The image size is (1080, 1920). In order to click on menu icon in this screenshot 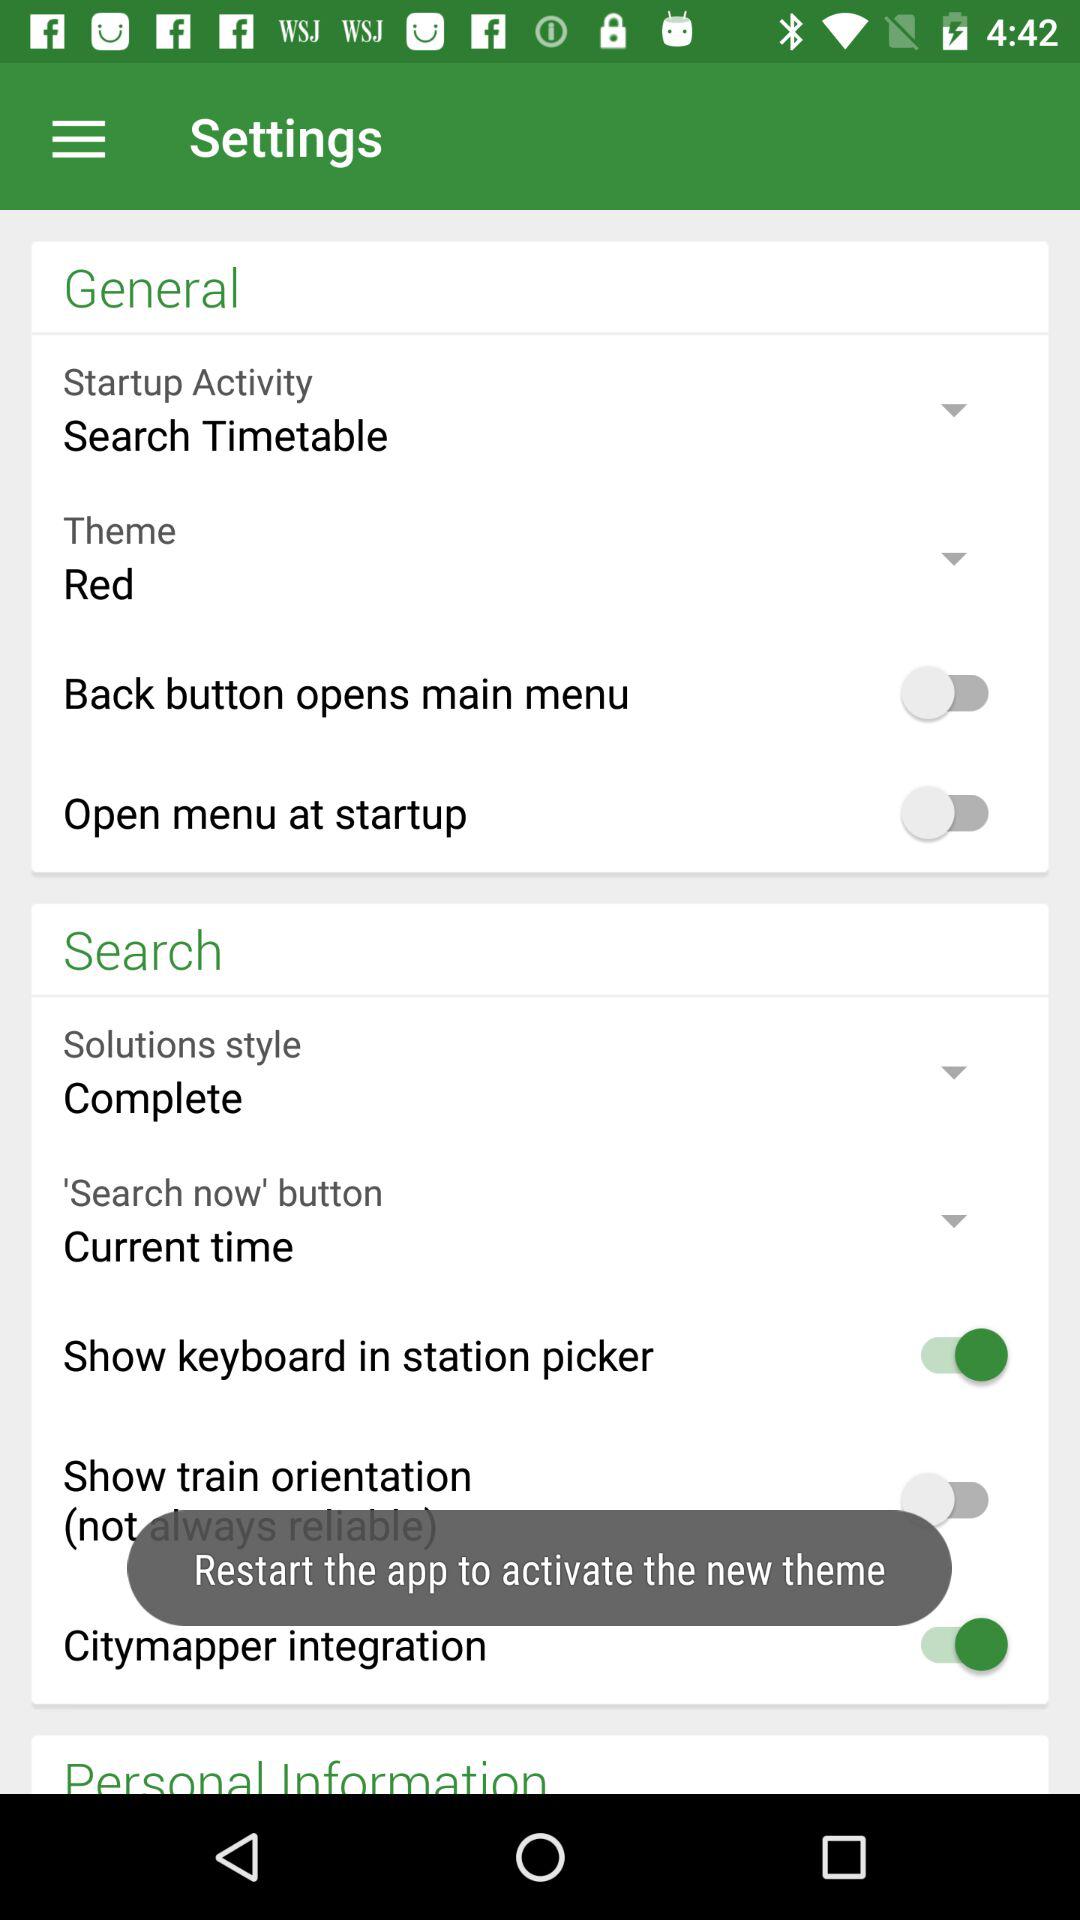, I will do `click(89, 136)`.